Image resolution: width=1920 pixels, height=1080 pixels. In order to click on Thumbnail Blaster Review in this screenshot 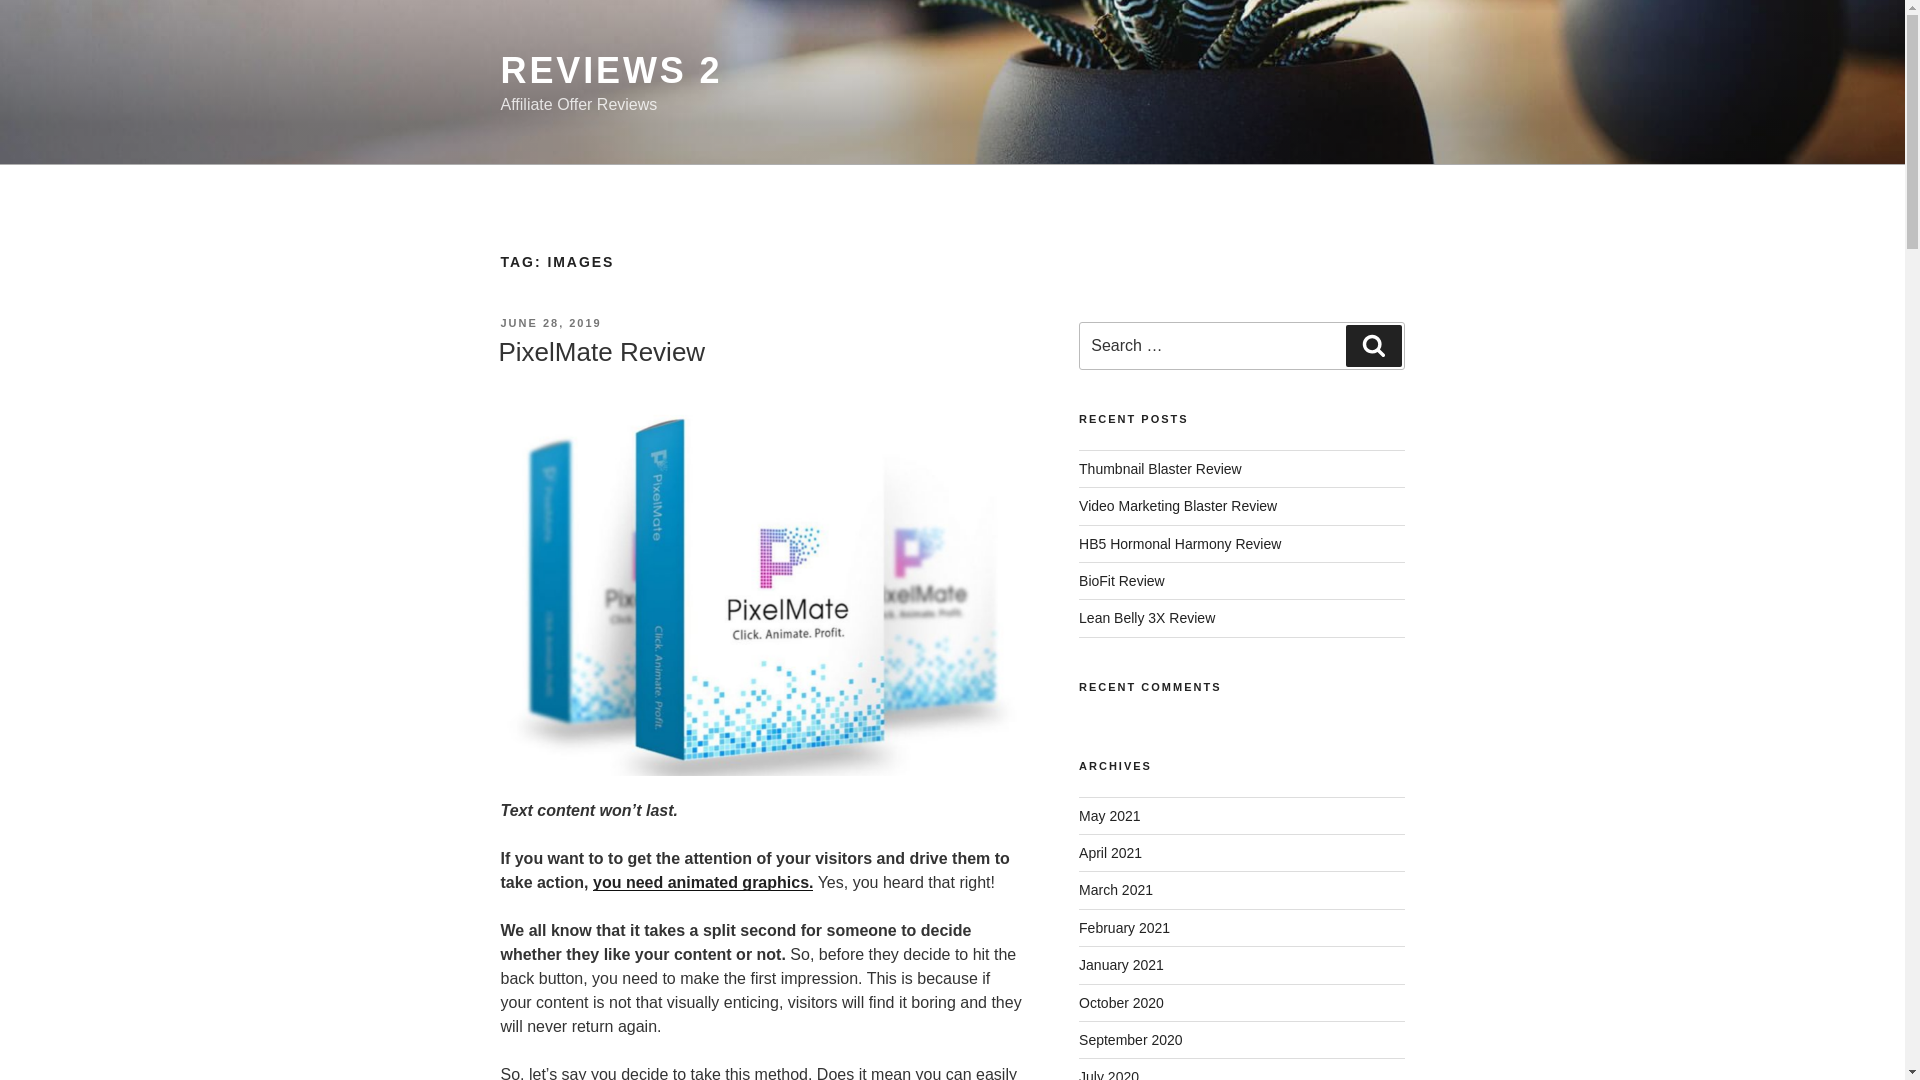, I will do `click(1160, 469)`.